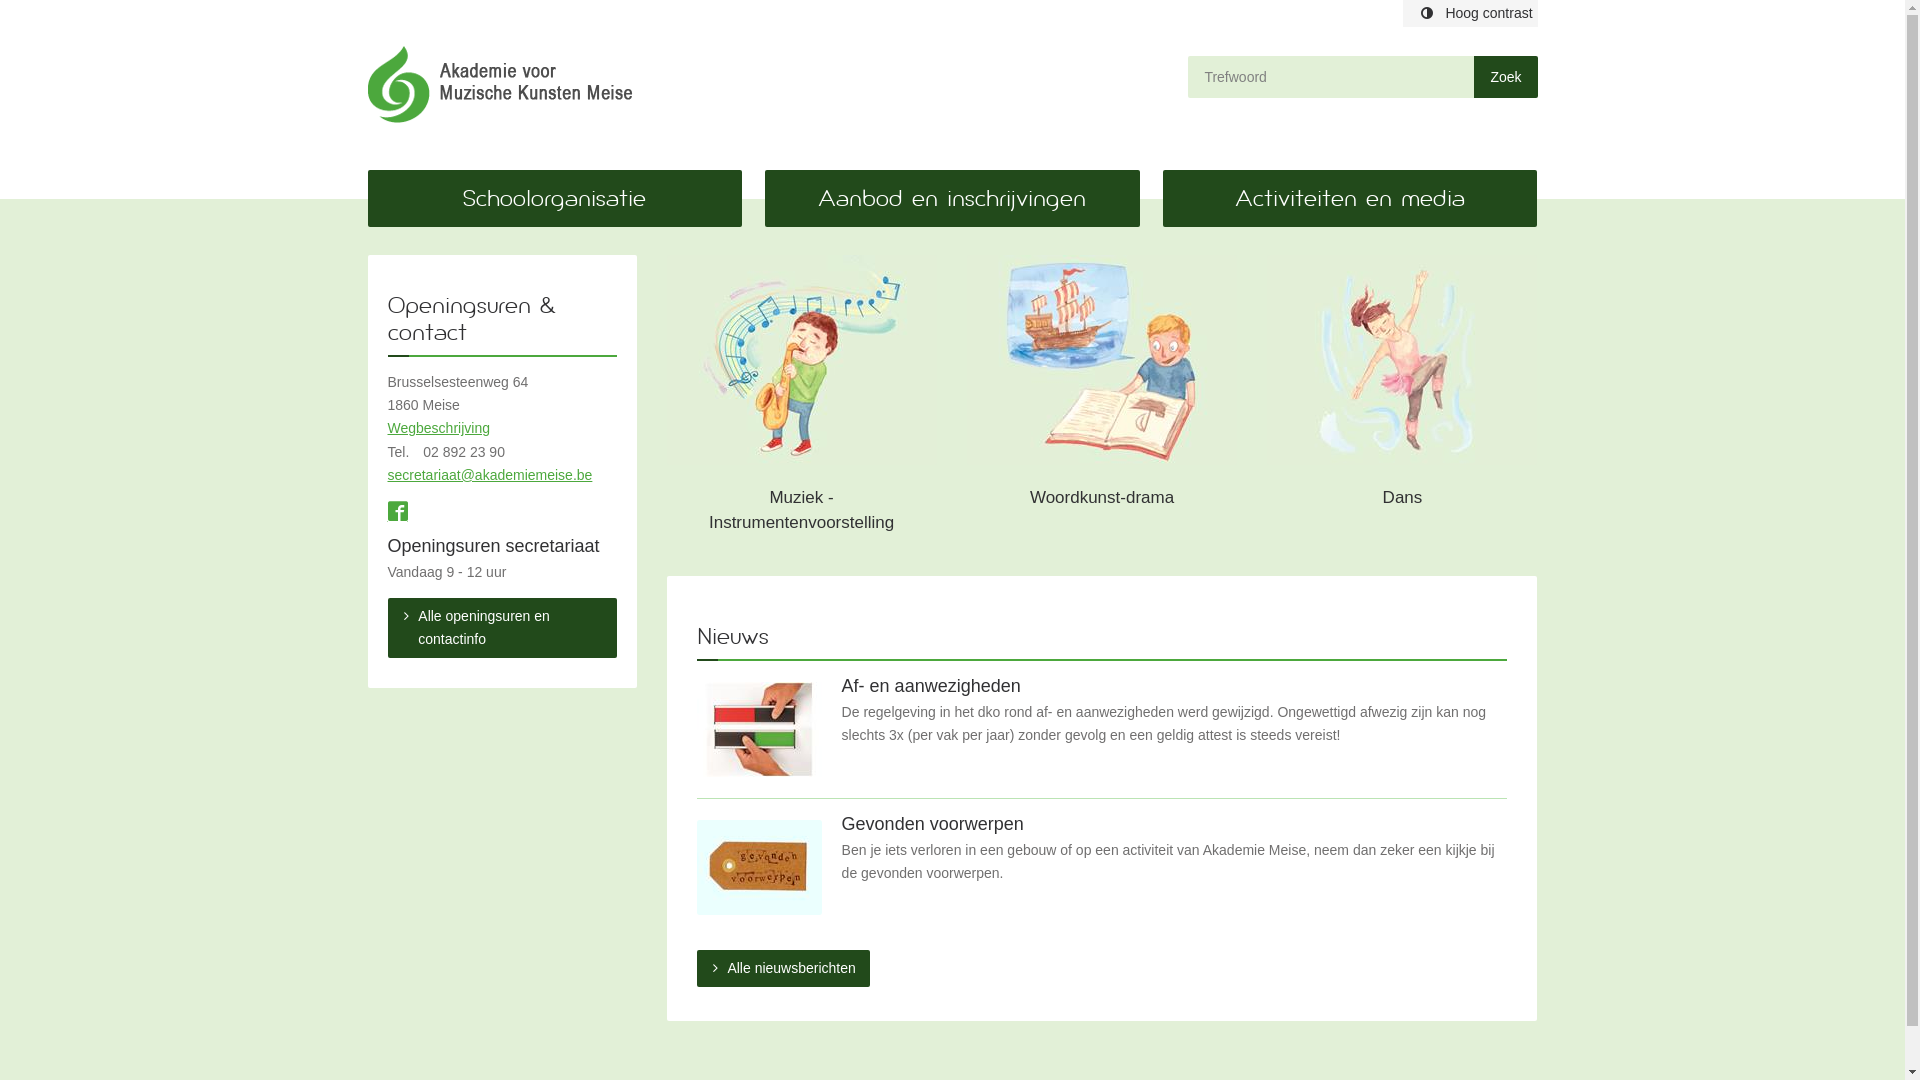 The width and height of the screenshot is (1920, 1080). I want to click on Zoeken, so click(1506, 77).